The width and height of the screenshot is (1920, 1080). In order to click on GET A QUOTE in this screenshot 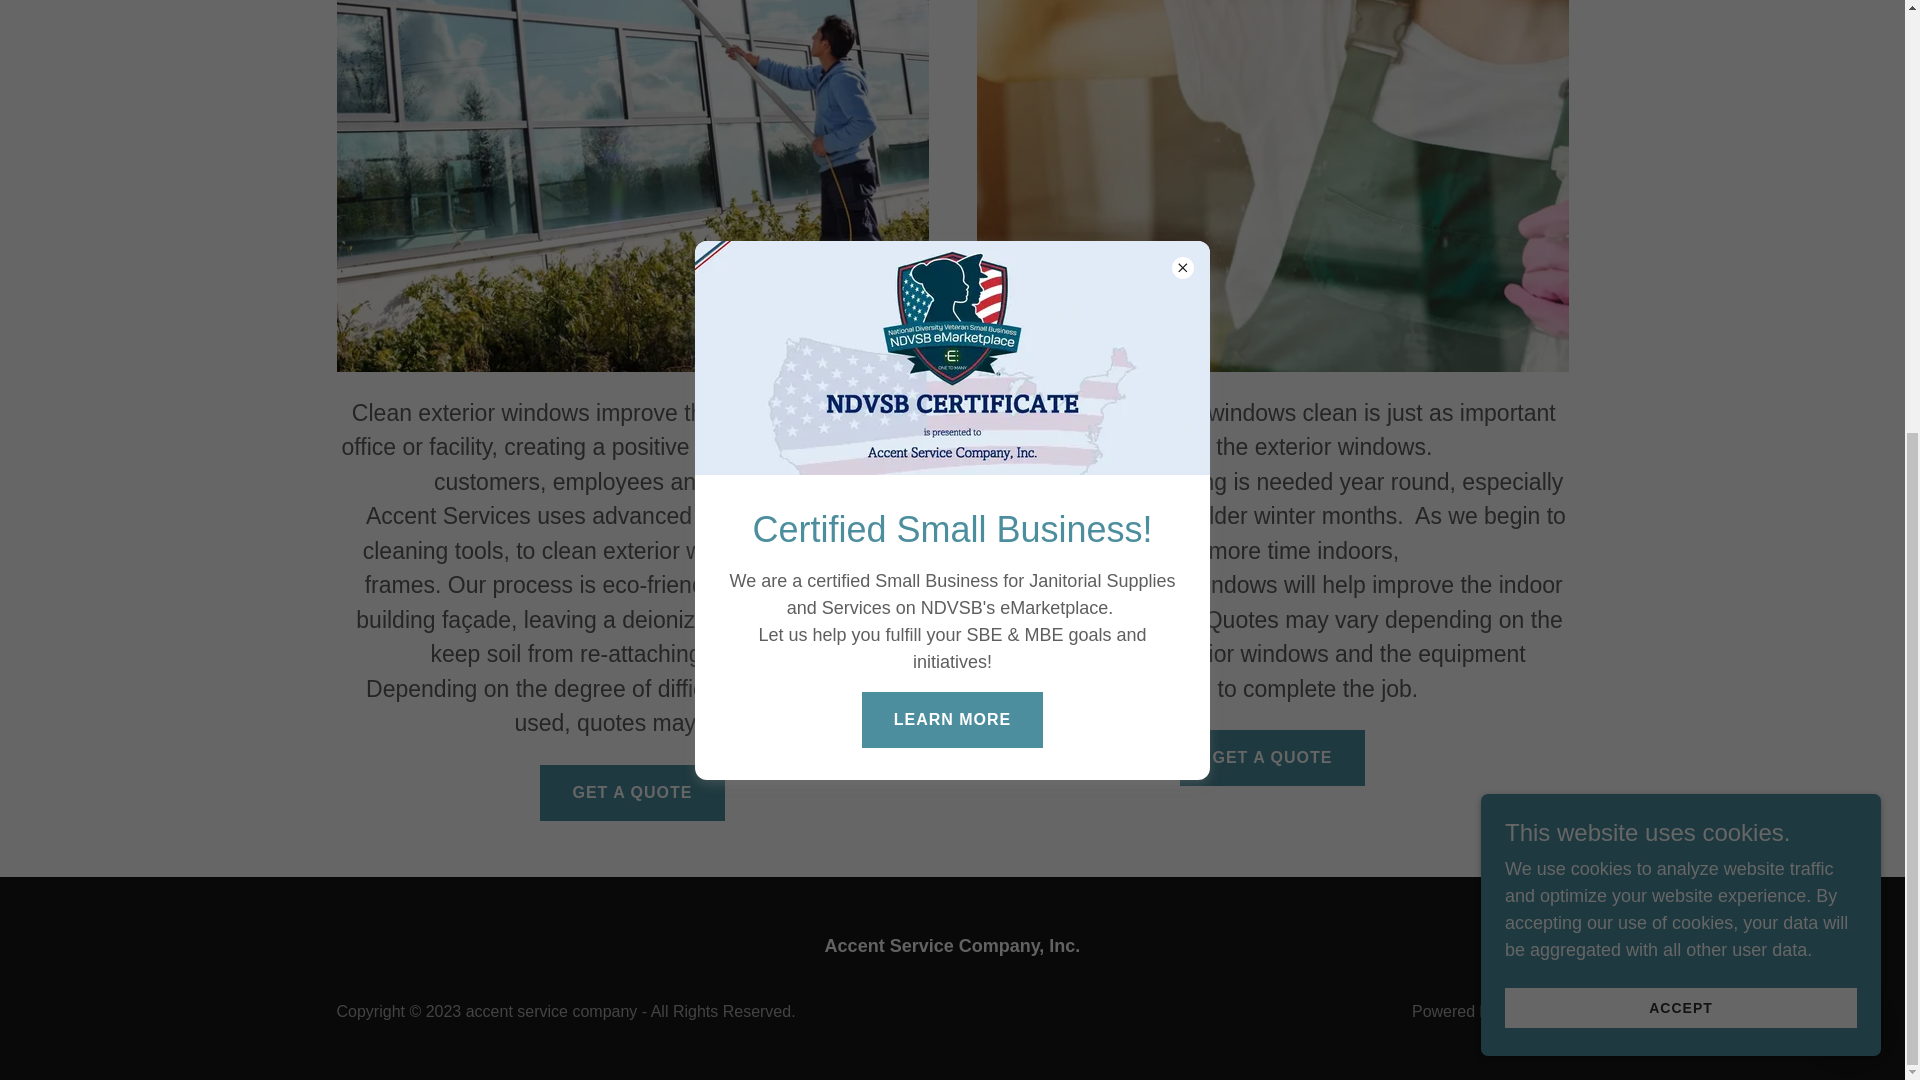, I will do `click(1272, 758)`.